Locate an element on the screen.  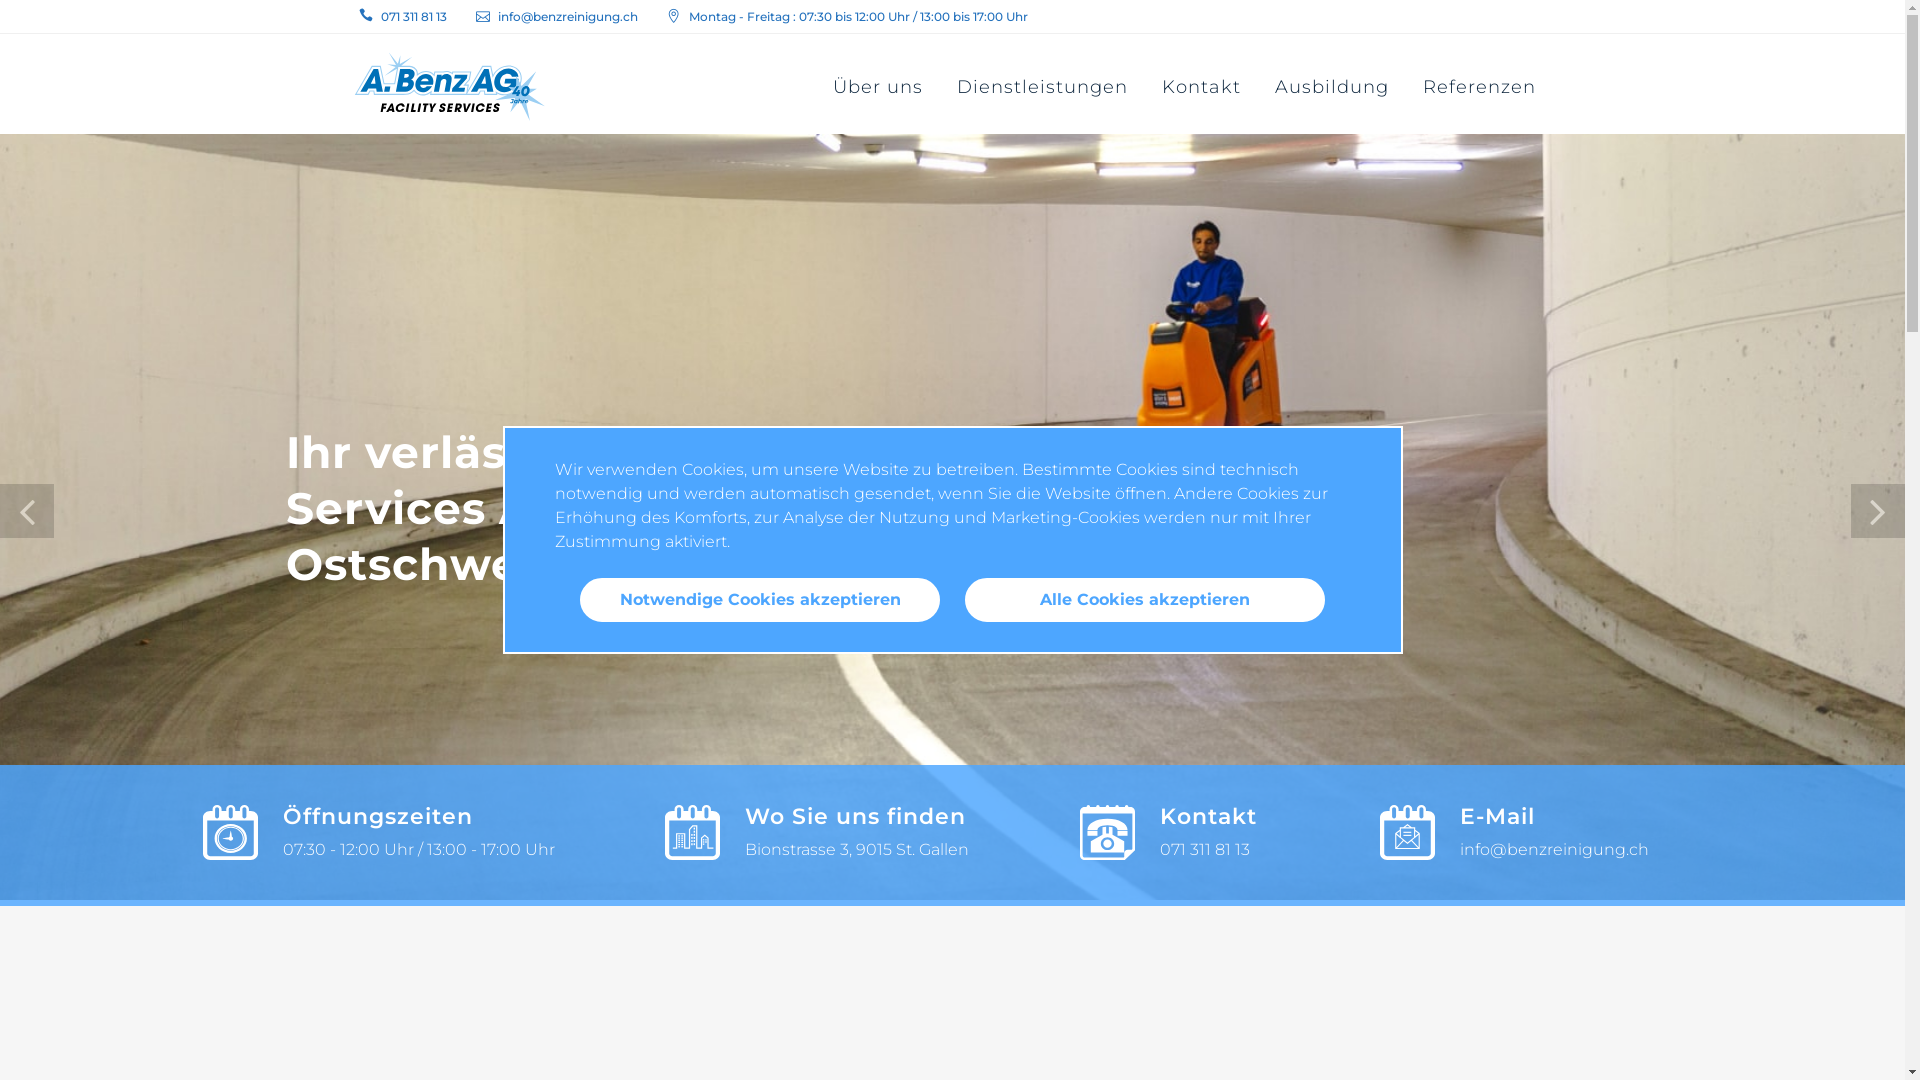
Alle Cookies akzeptieren is located at coordinates (1144, 600).